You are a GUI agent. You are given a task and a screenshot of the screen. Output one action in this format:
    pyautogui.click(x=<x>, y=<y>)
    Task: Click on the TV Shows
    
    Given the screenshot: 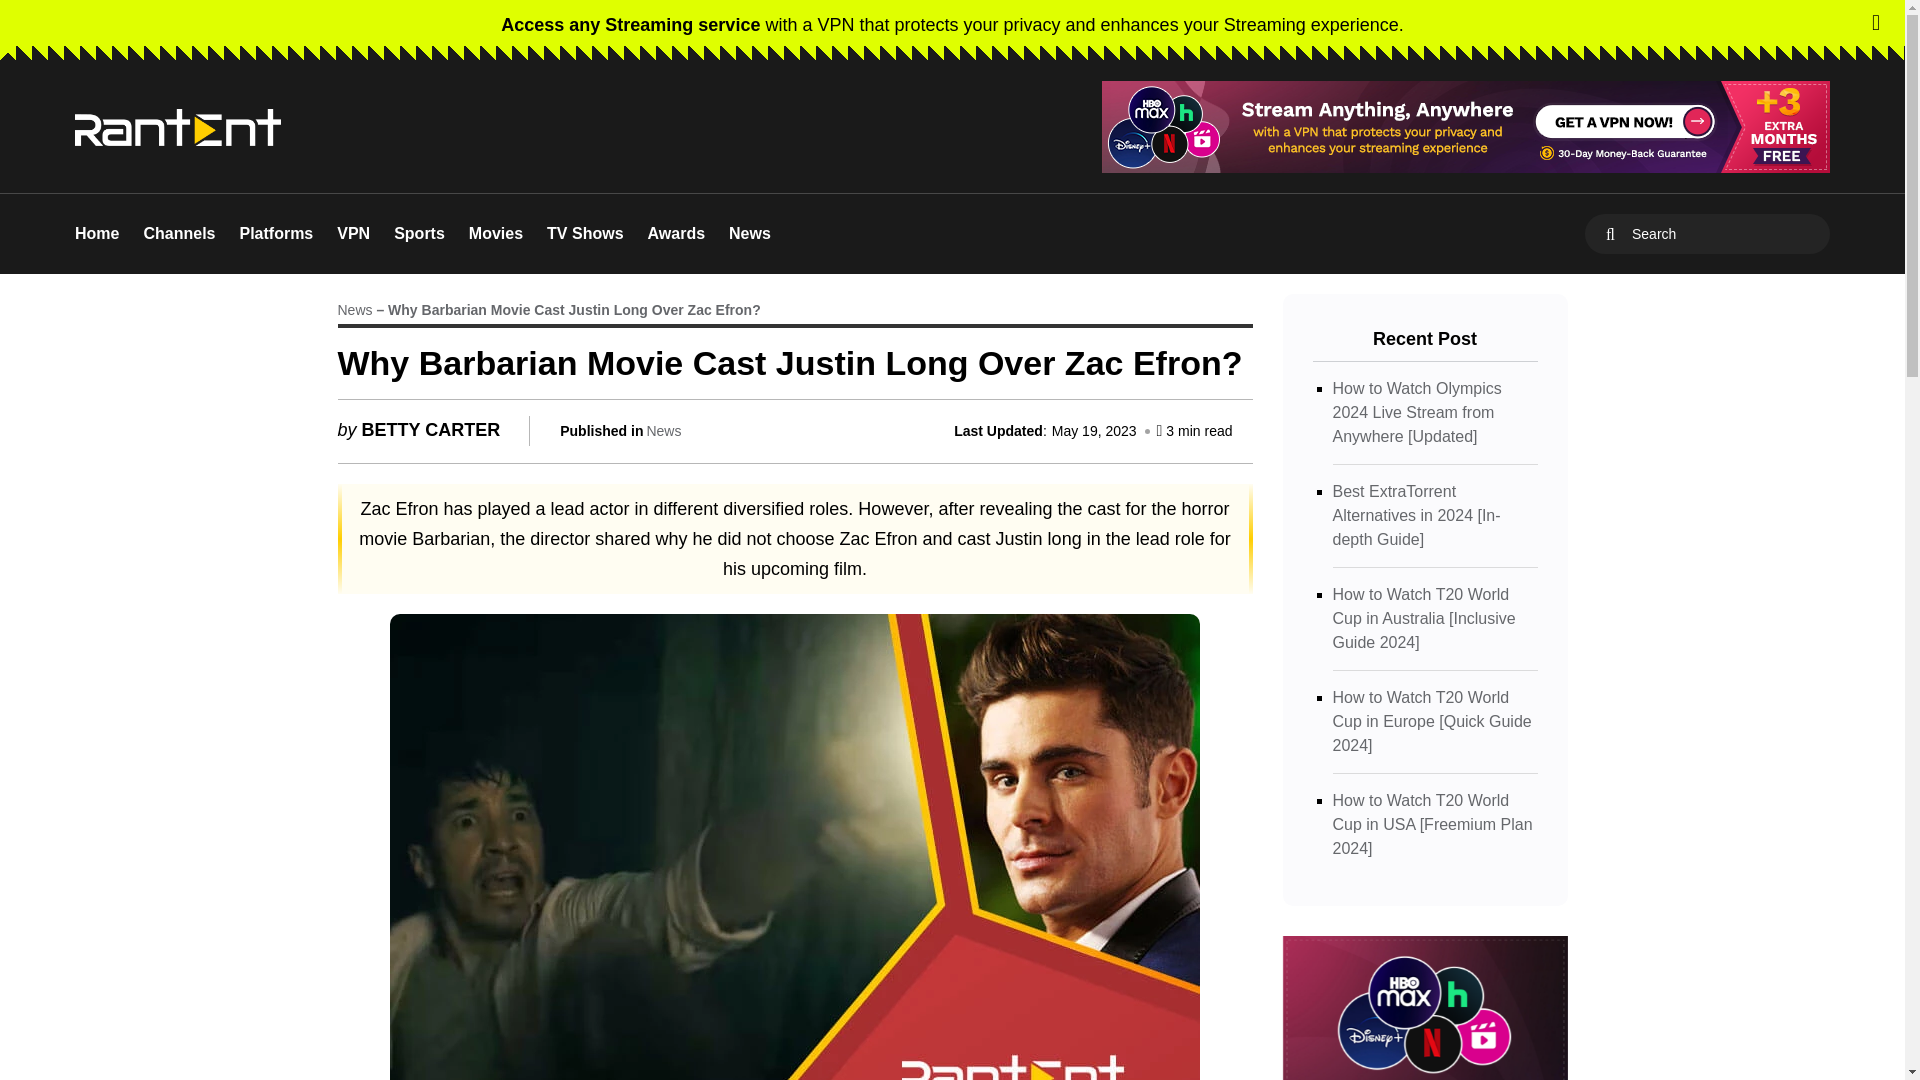 What is the action you would take?
    pyautogui.click(x=584, y=234)
    